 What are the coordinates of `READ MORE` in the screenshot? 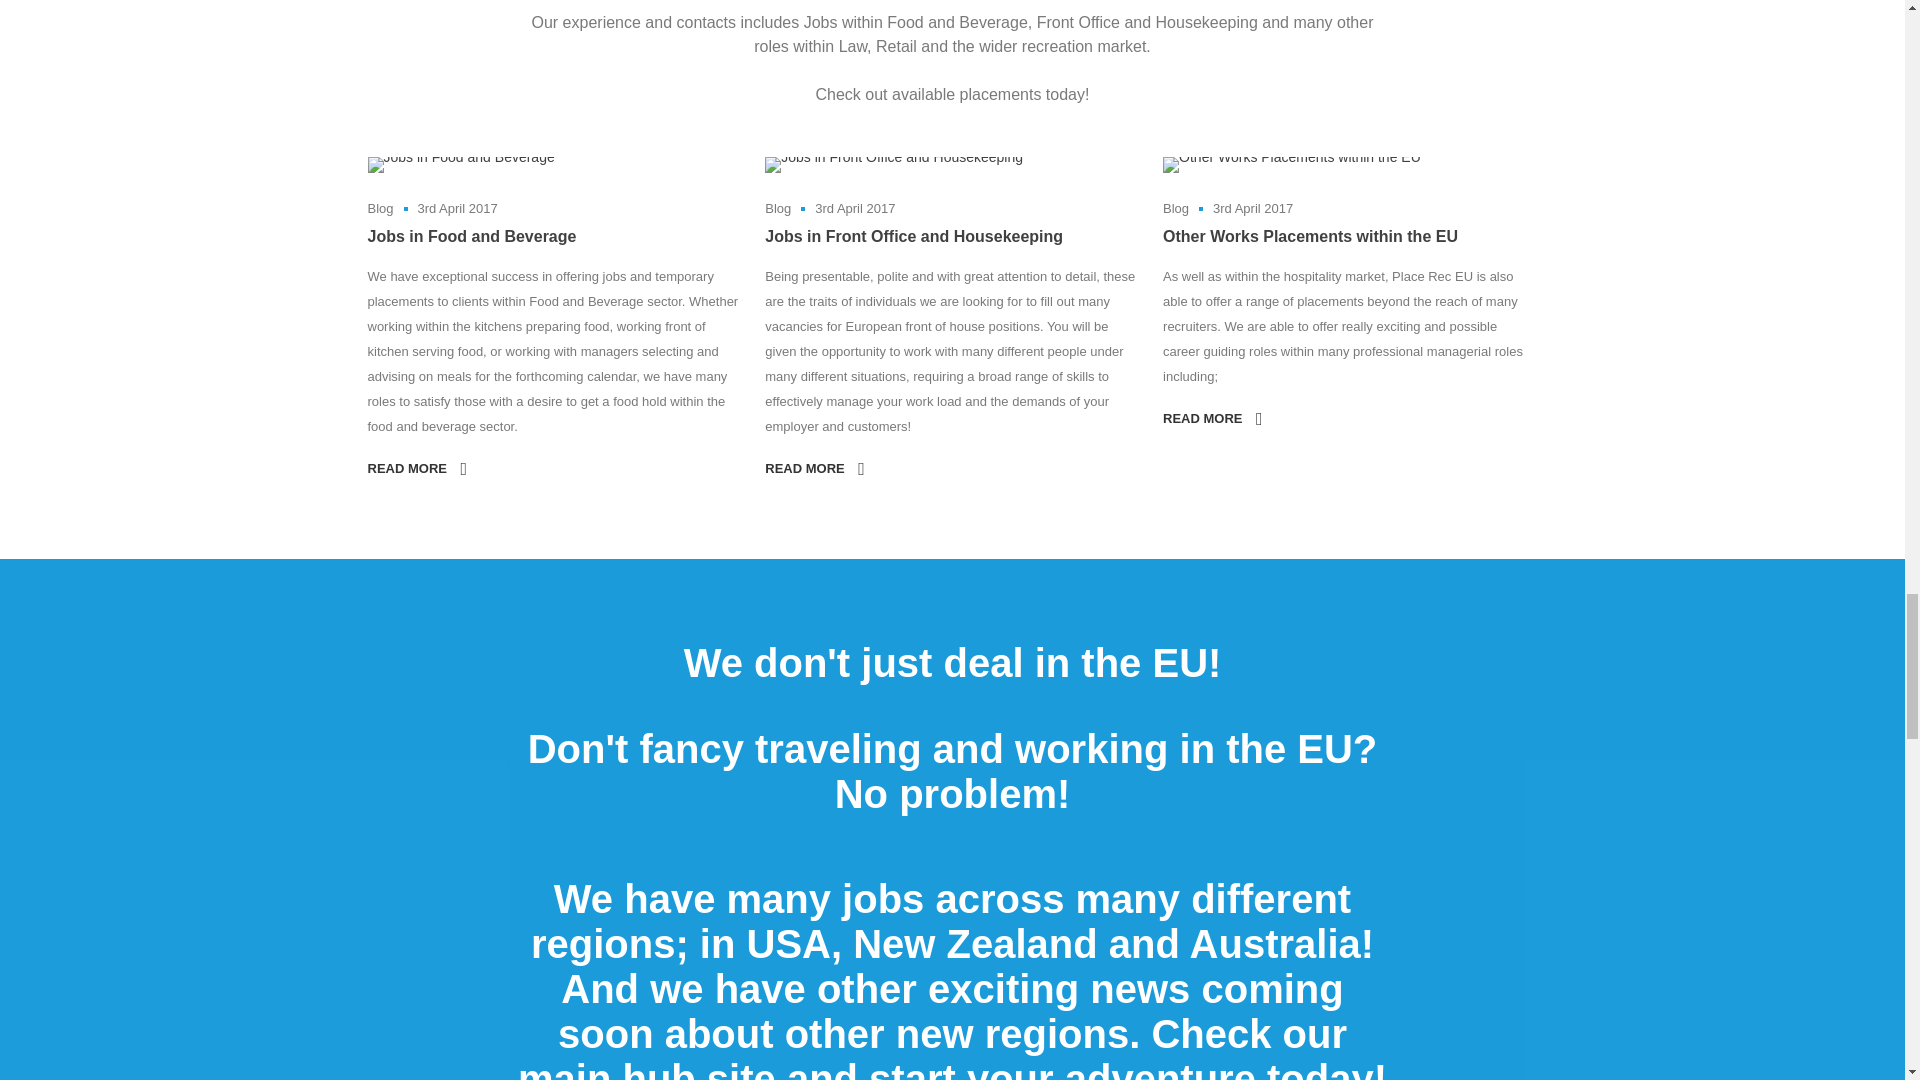 It's located at (1212, 418).